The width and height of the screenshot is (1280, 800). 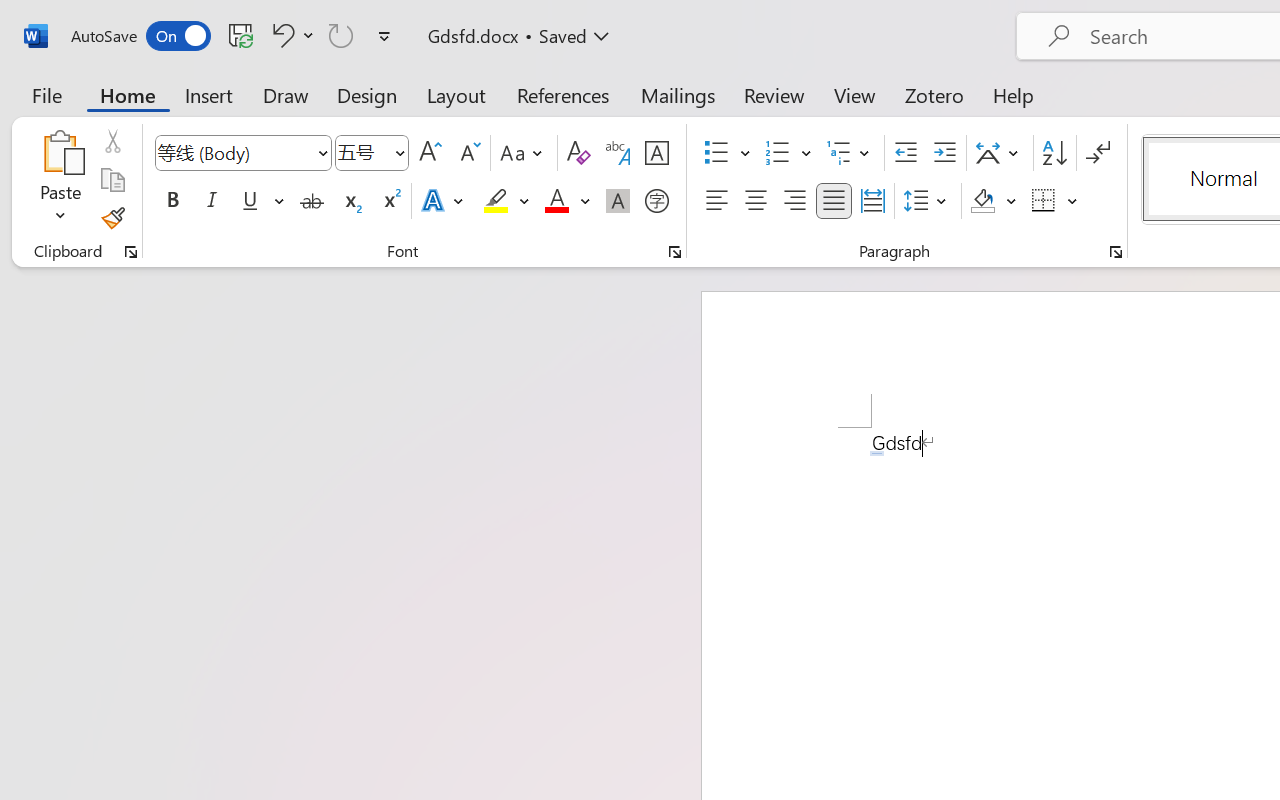 What do you see at coordinates (944, 153) in the screenshot?
I see `Increase Indent` at bounding box center [944, 153].